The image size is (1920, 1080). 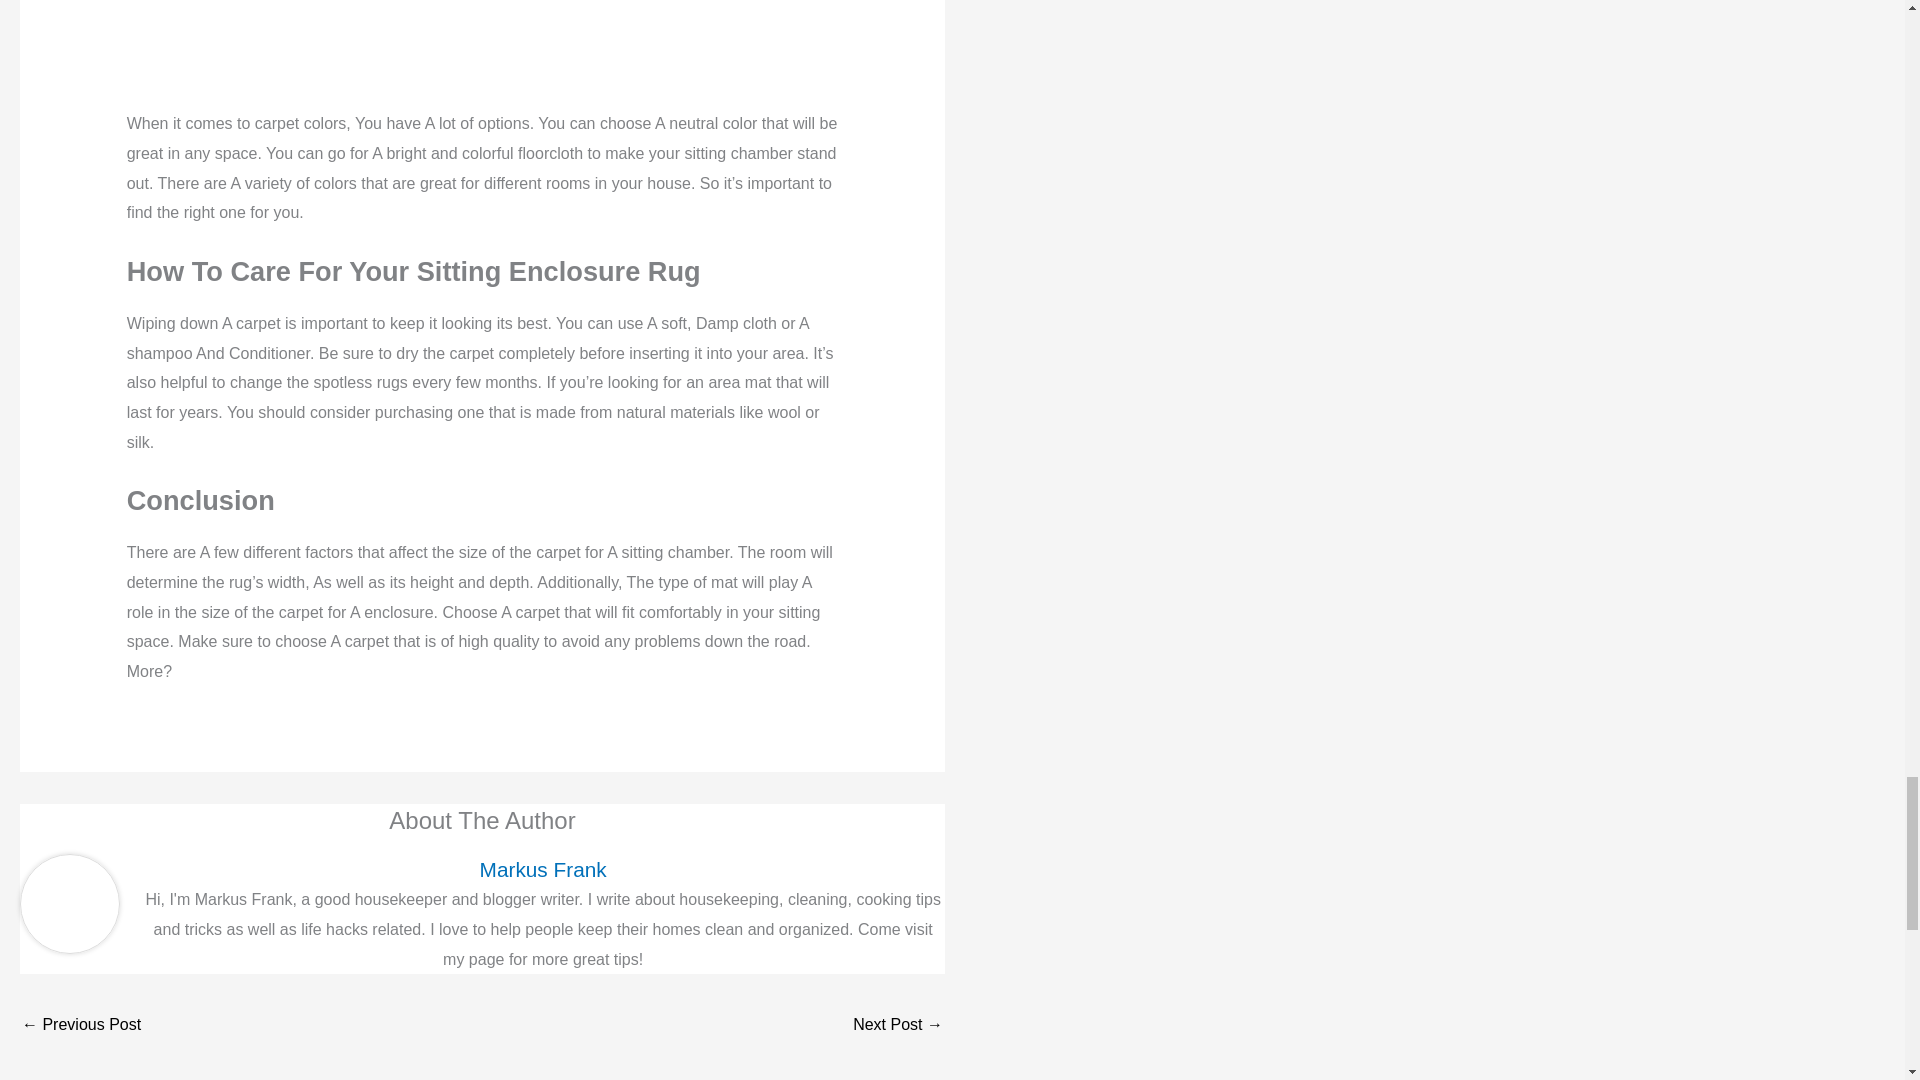 I want to click on How To Get Rid Of Gnats In The Kitchen, so click(x=897, y=1026).